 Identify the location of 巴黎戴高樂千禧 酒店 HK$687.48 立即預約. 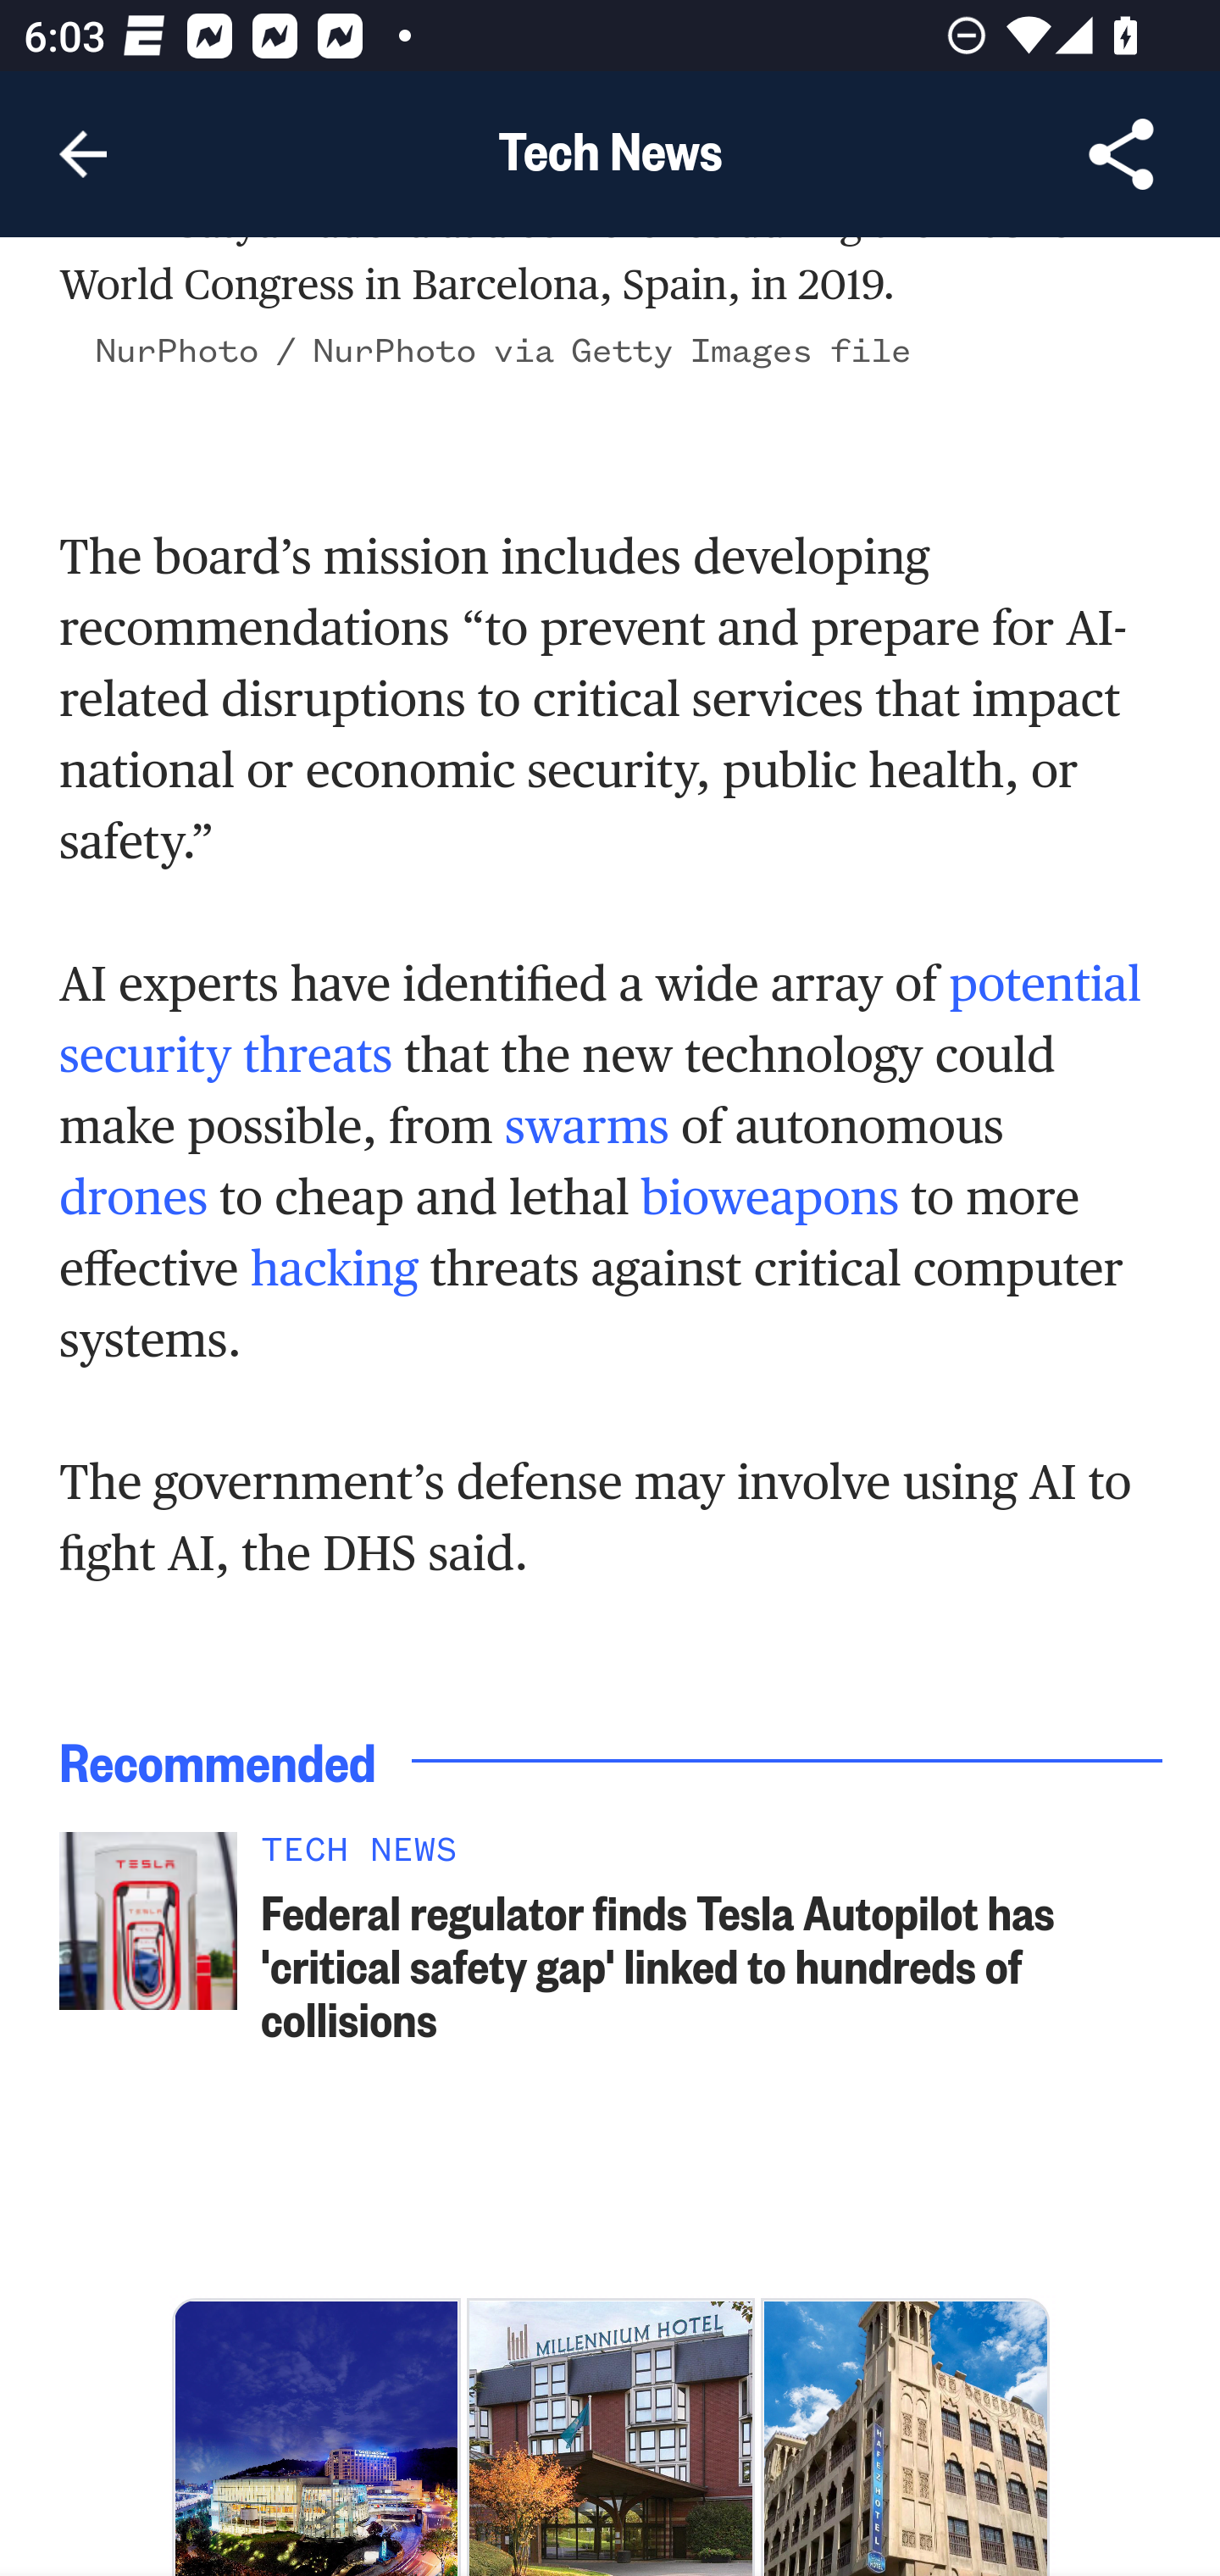
(610, 2438).